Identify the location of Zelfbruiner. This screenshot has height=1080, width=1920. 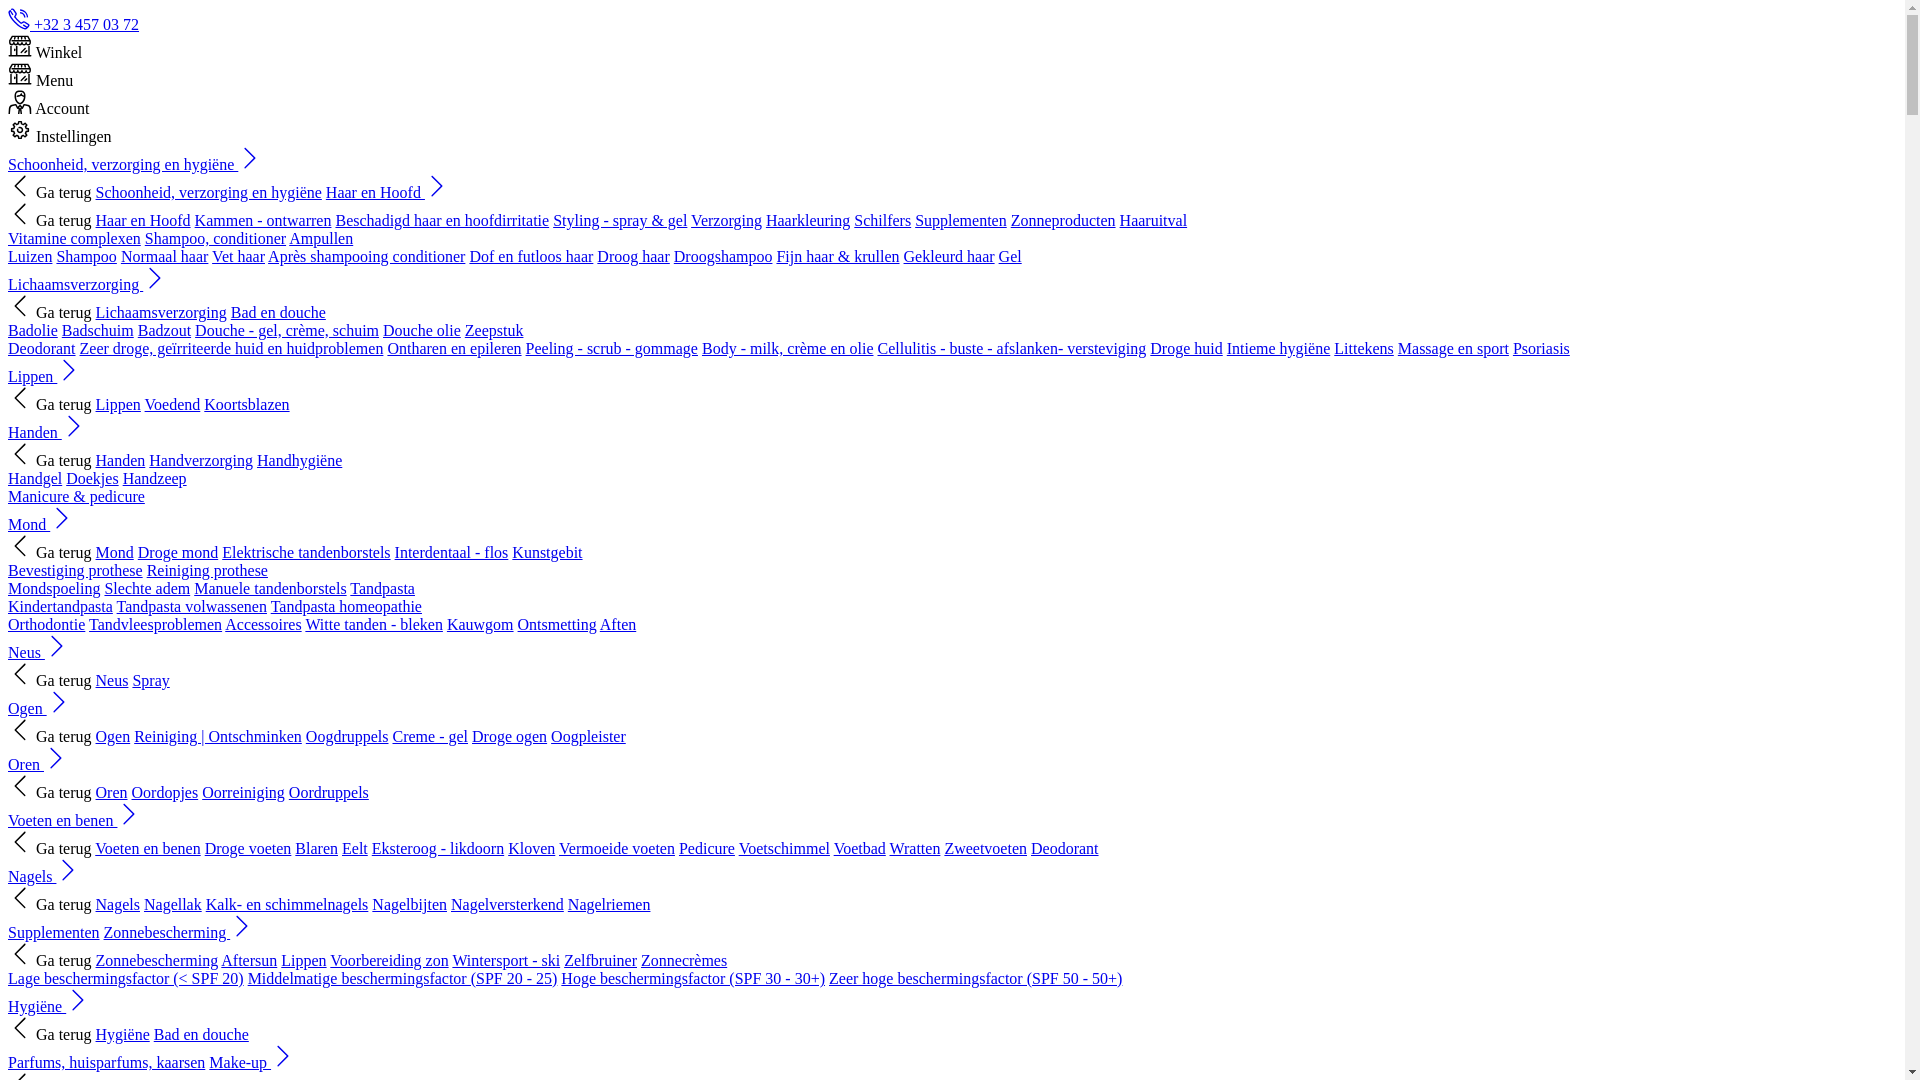
(600, 960).